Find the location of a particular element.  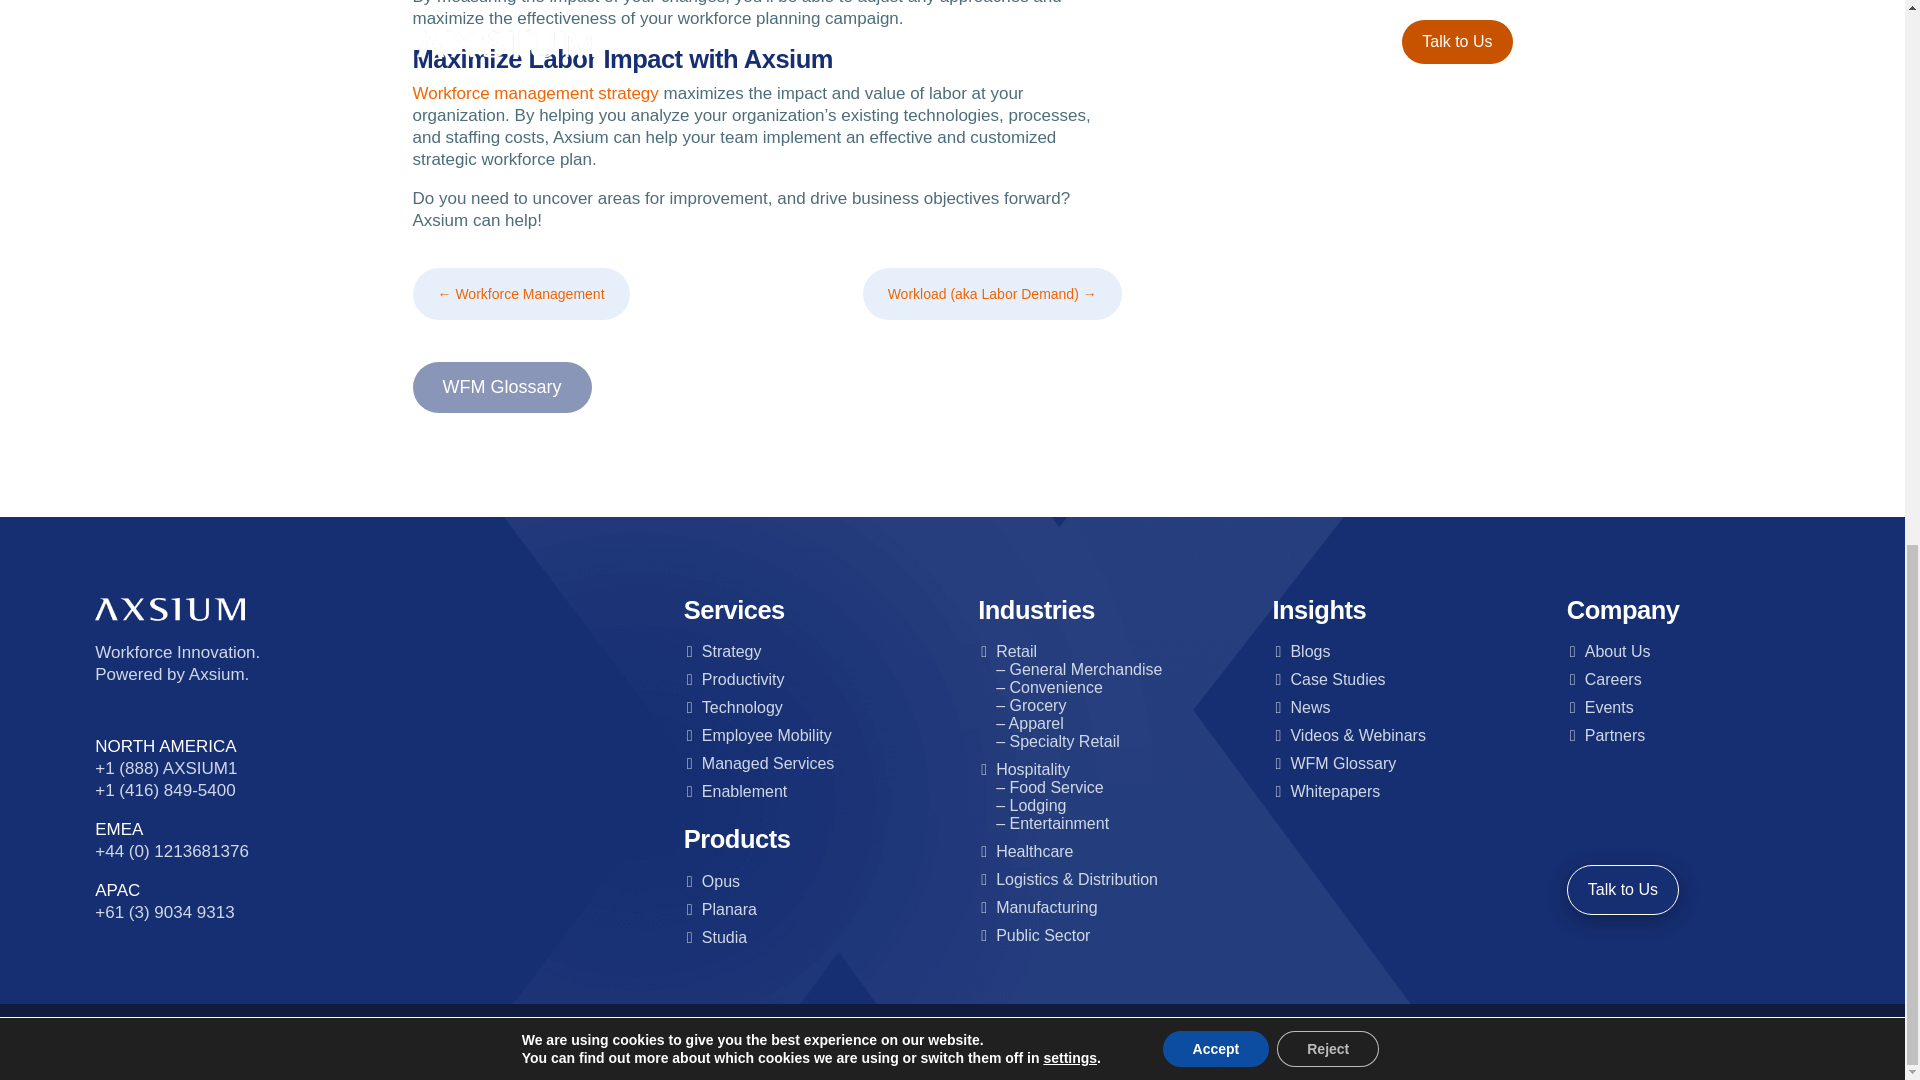

Logo White is located at coordinates (170, 610).